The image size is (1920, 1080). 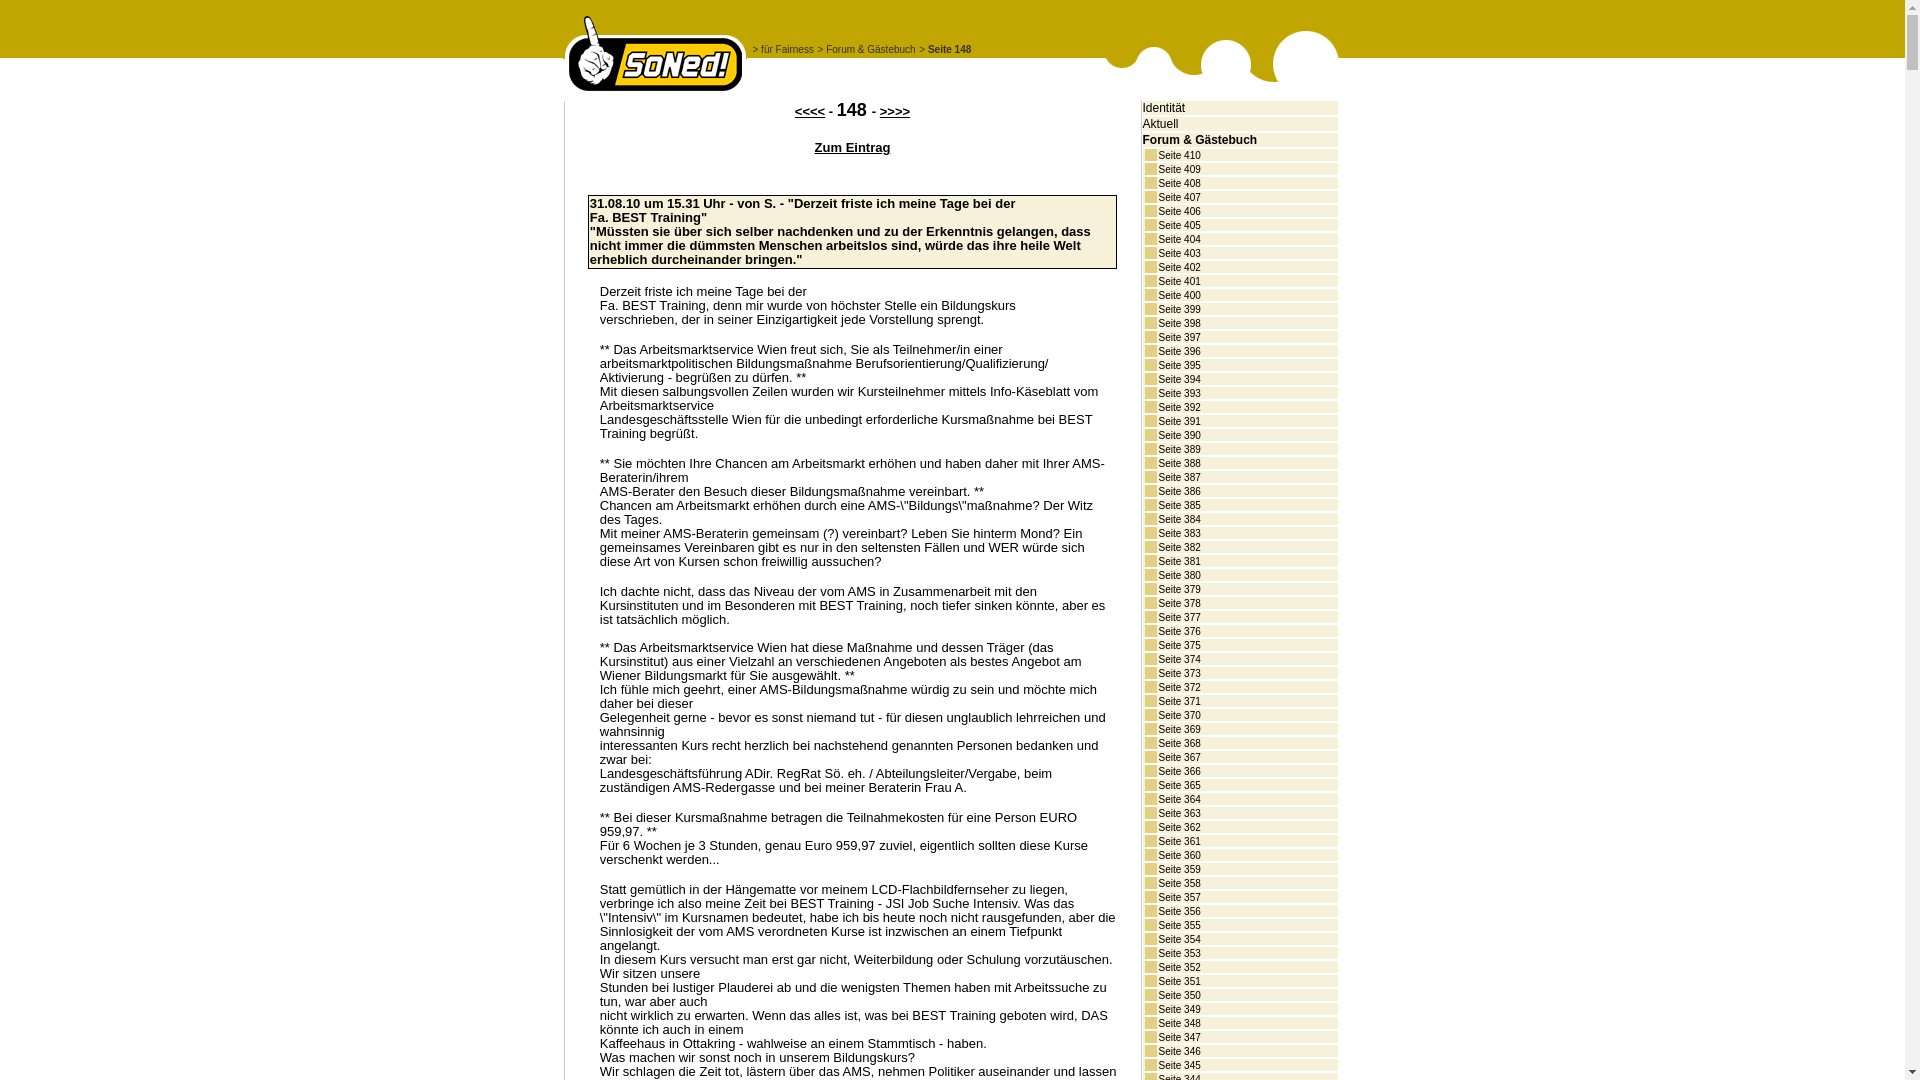 What do you see at coordinates (1178, 198) in the screenshot?
I see `Seite 407` at bounding box center [1178, 198].